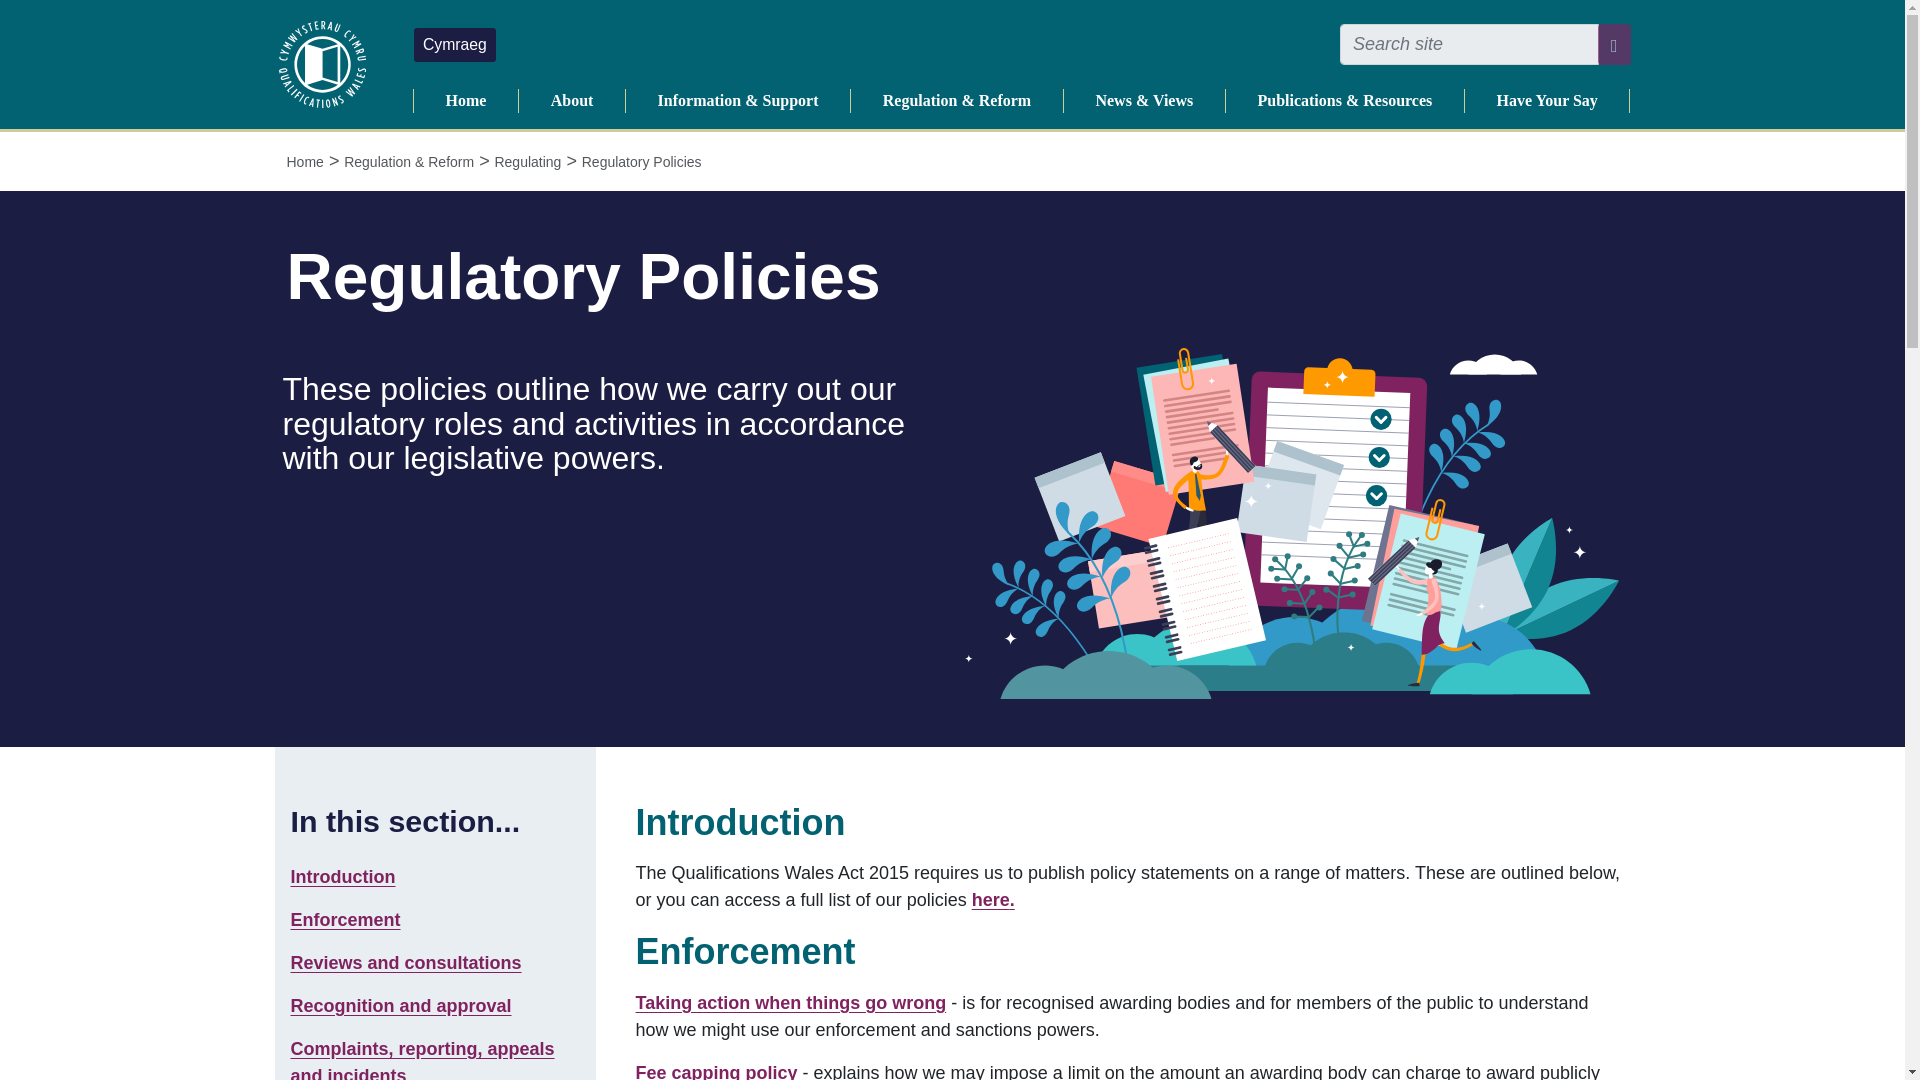  I want to click on Home, so click(466, 100).